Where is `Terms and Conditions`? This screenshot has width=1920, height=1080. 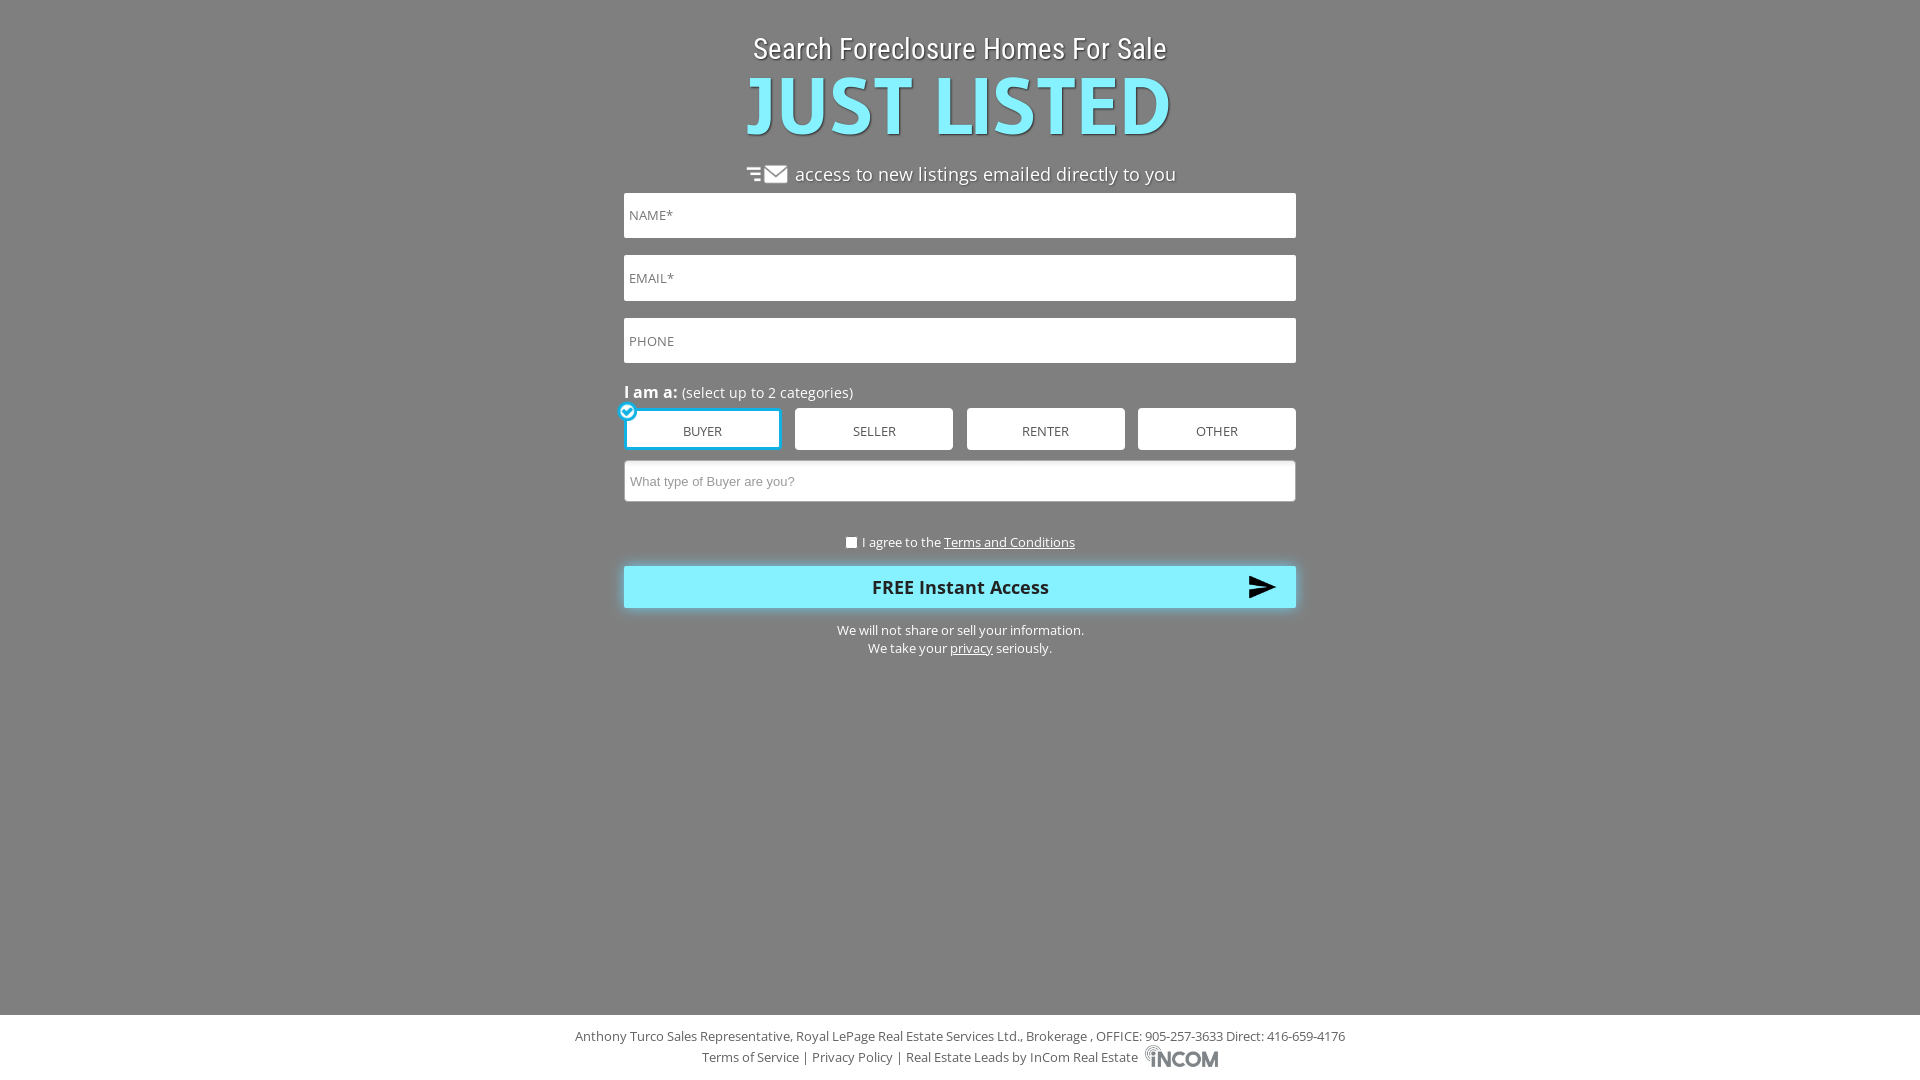
Terms and Conditions is located at coordinates (1010, 542).